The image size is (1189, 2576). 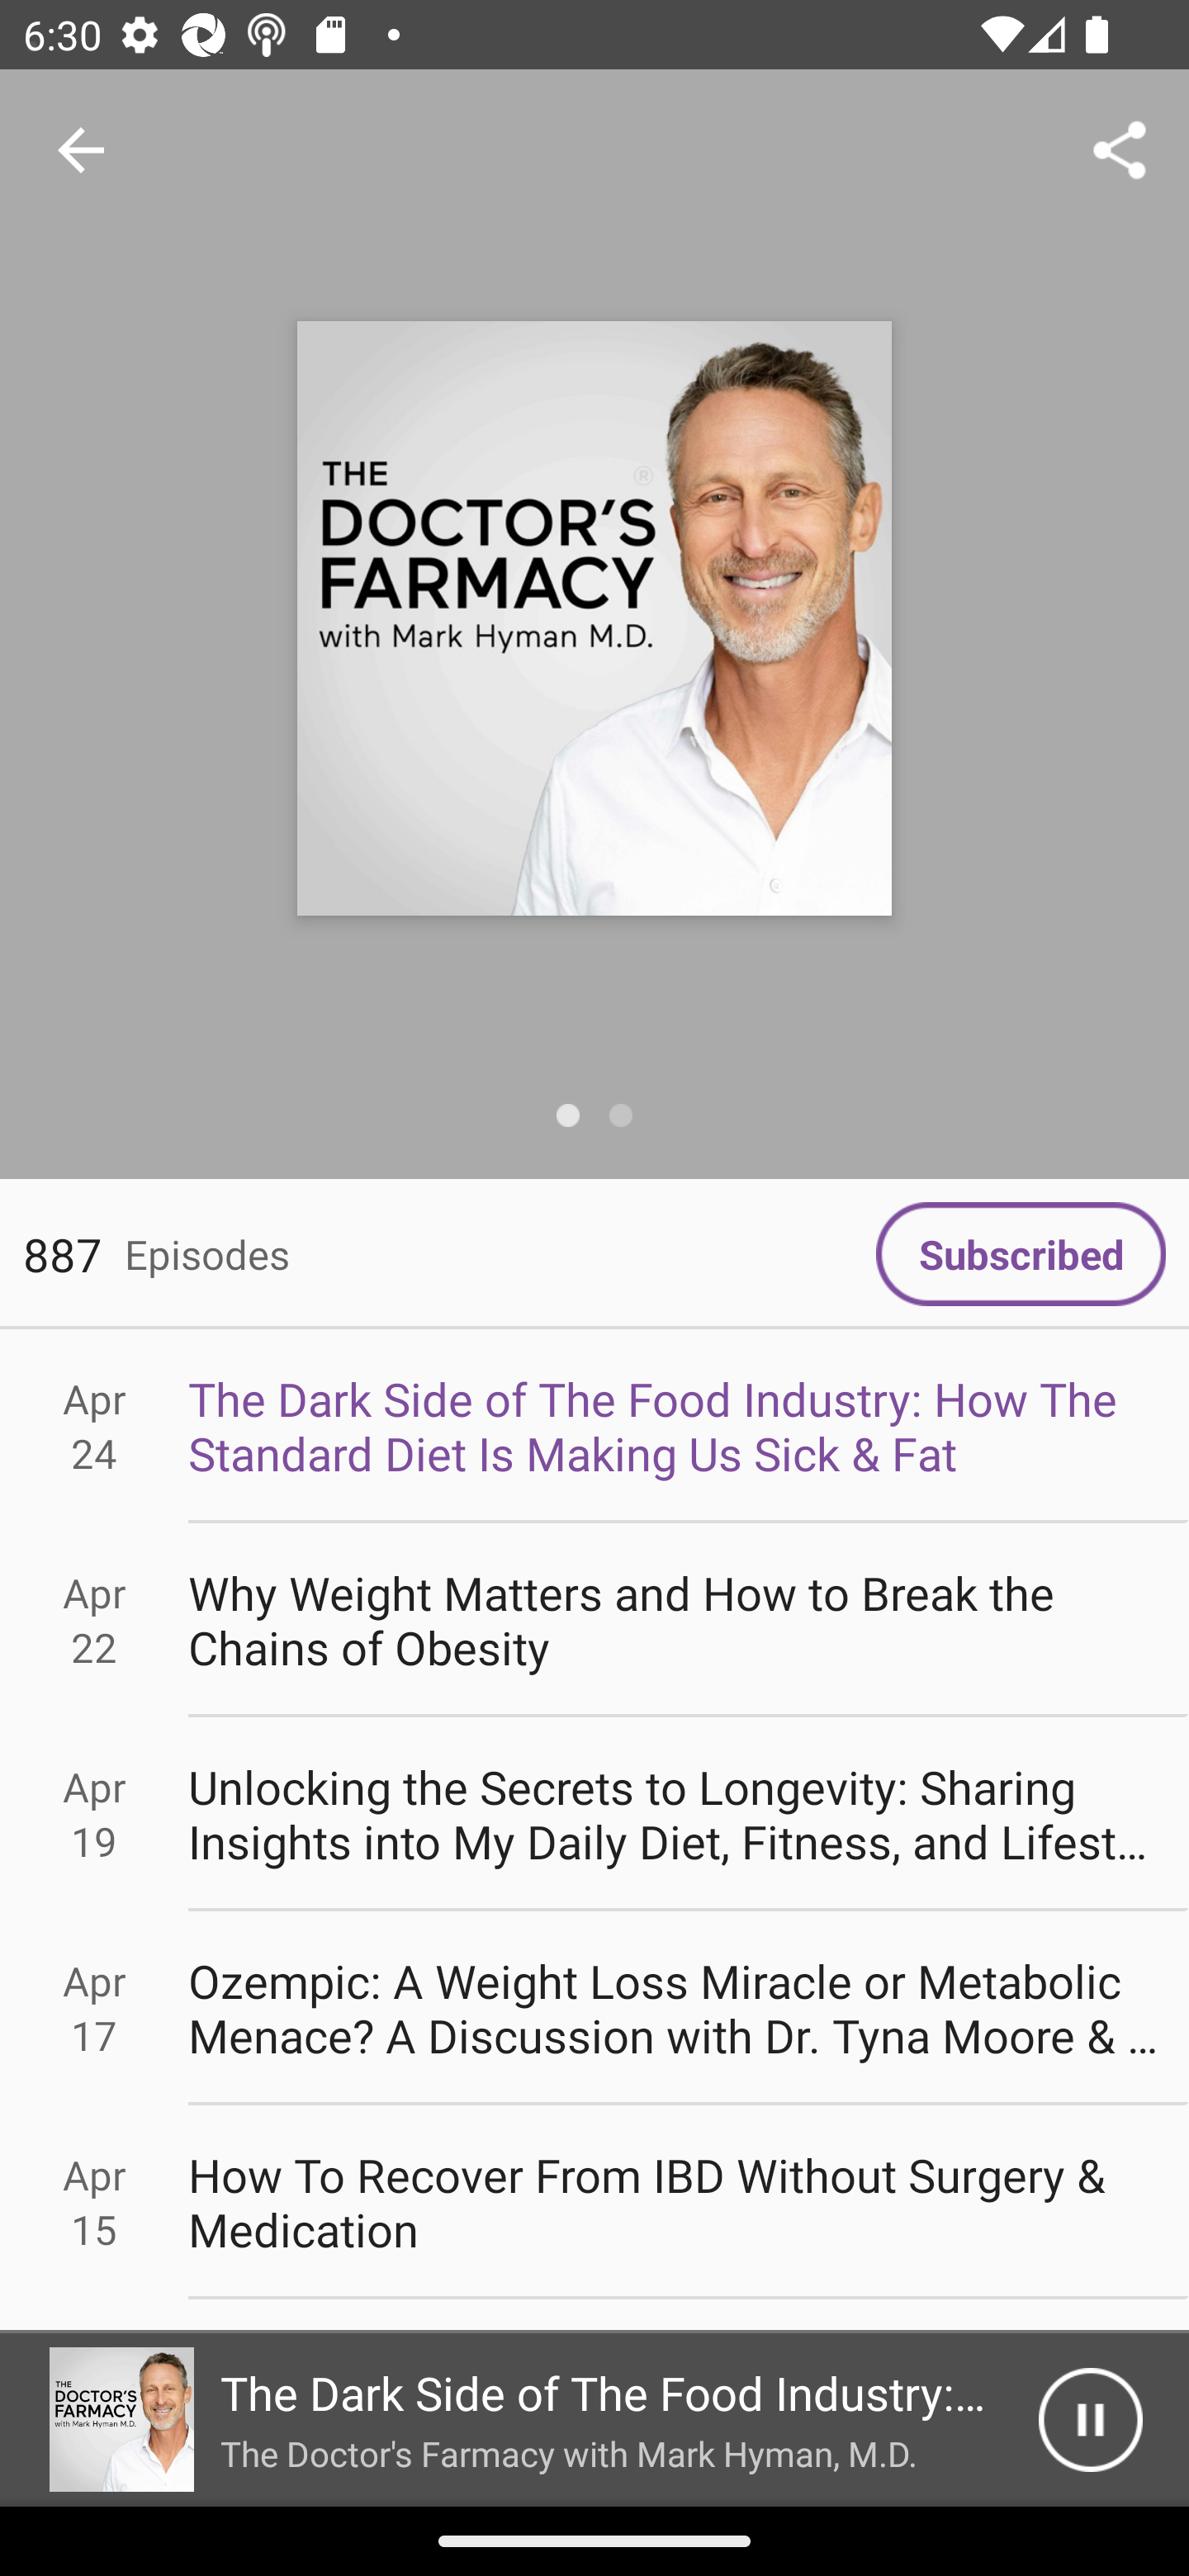 I want to click on Pause, so click(x=1090, y=2420).